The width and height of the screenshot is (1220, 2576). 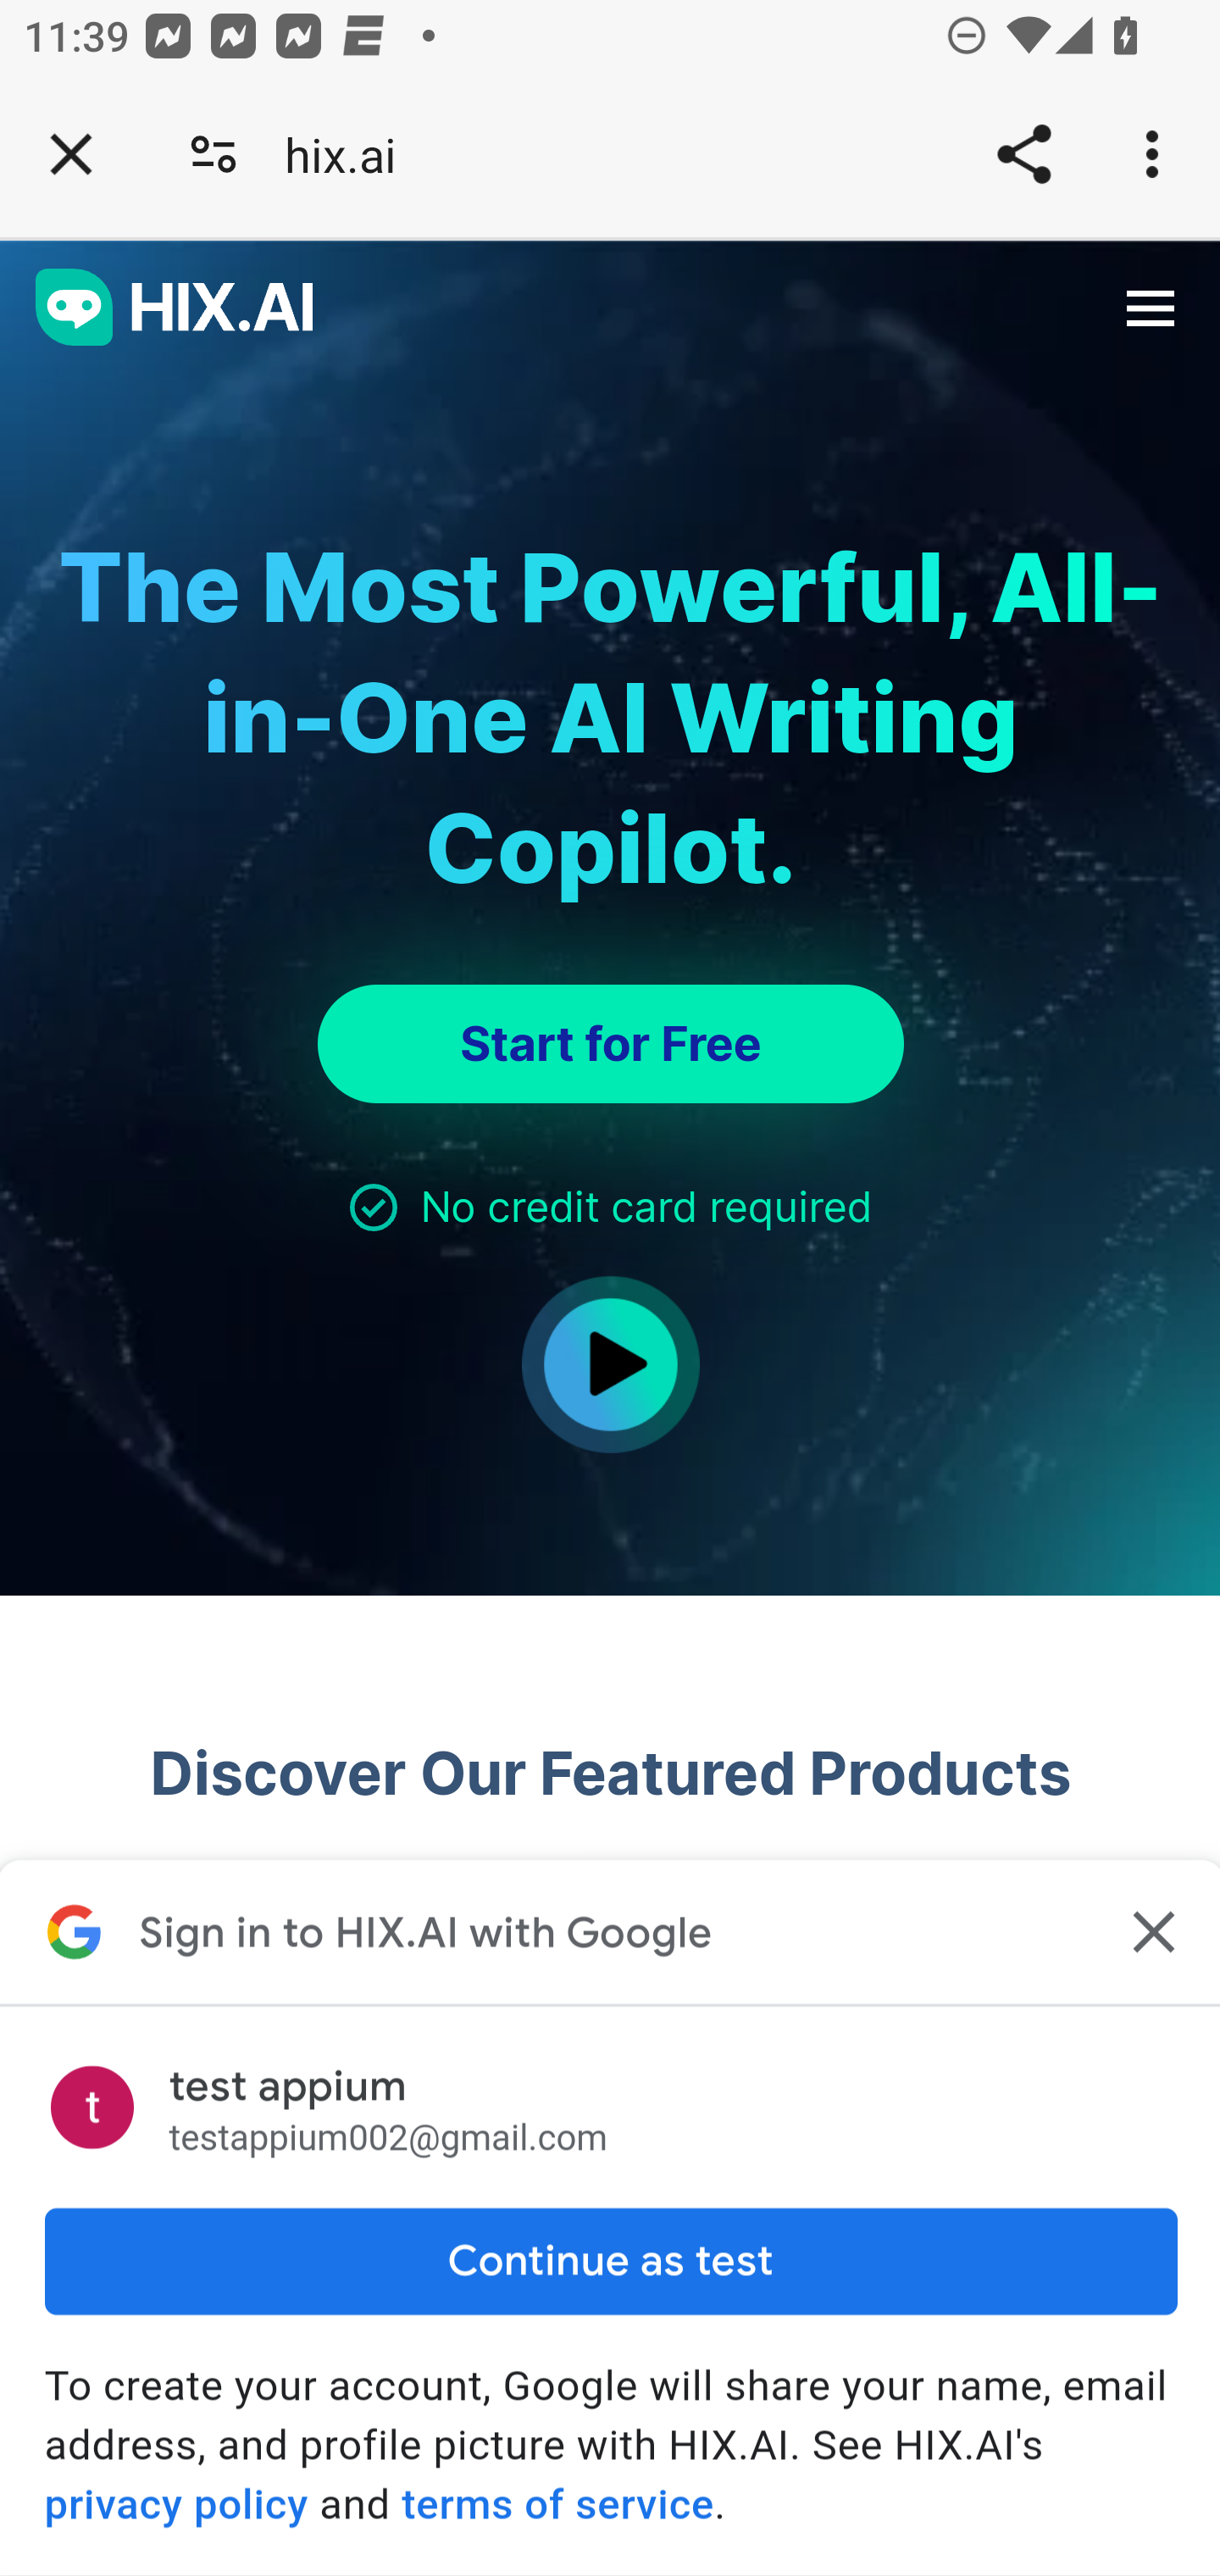 What do you see at coordinates (176, 308) in the screenshot?
I see `hix` at bounding box center [176, 308].